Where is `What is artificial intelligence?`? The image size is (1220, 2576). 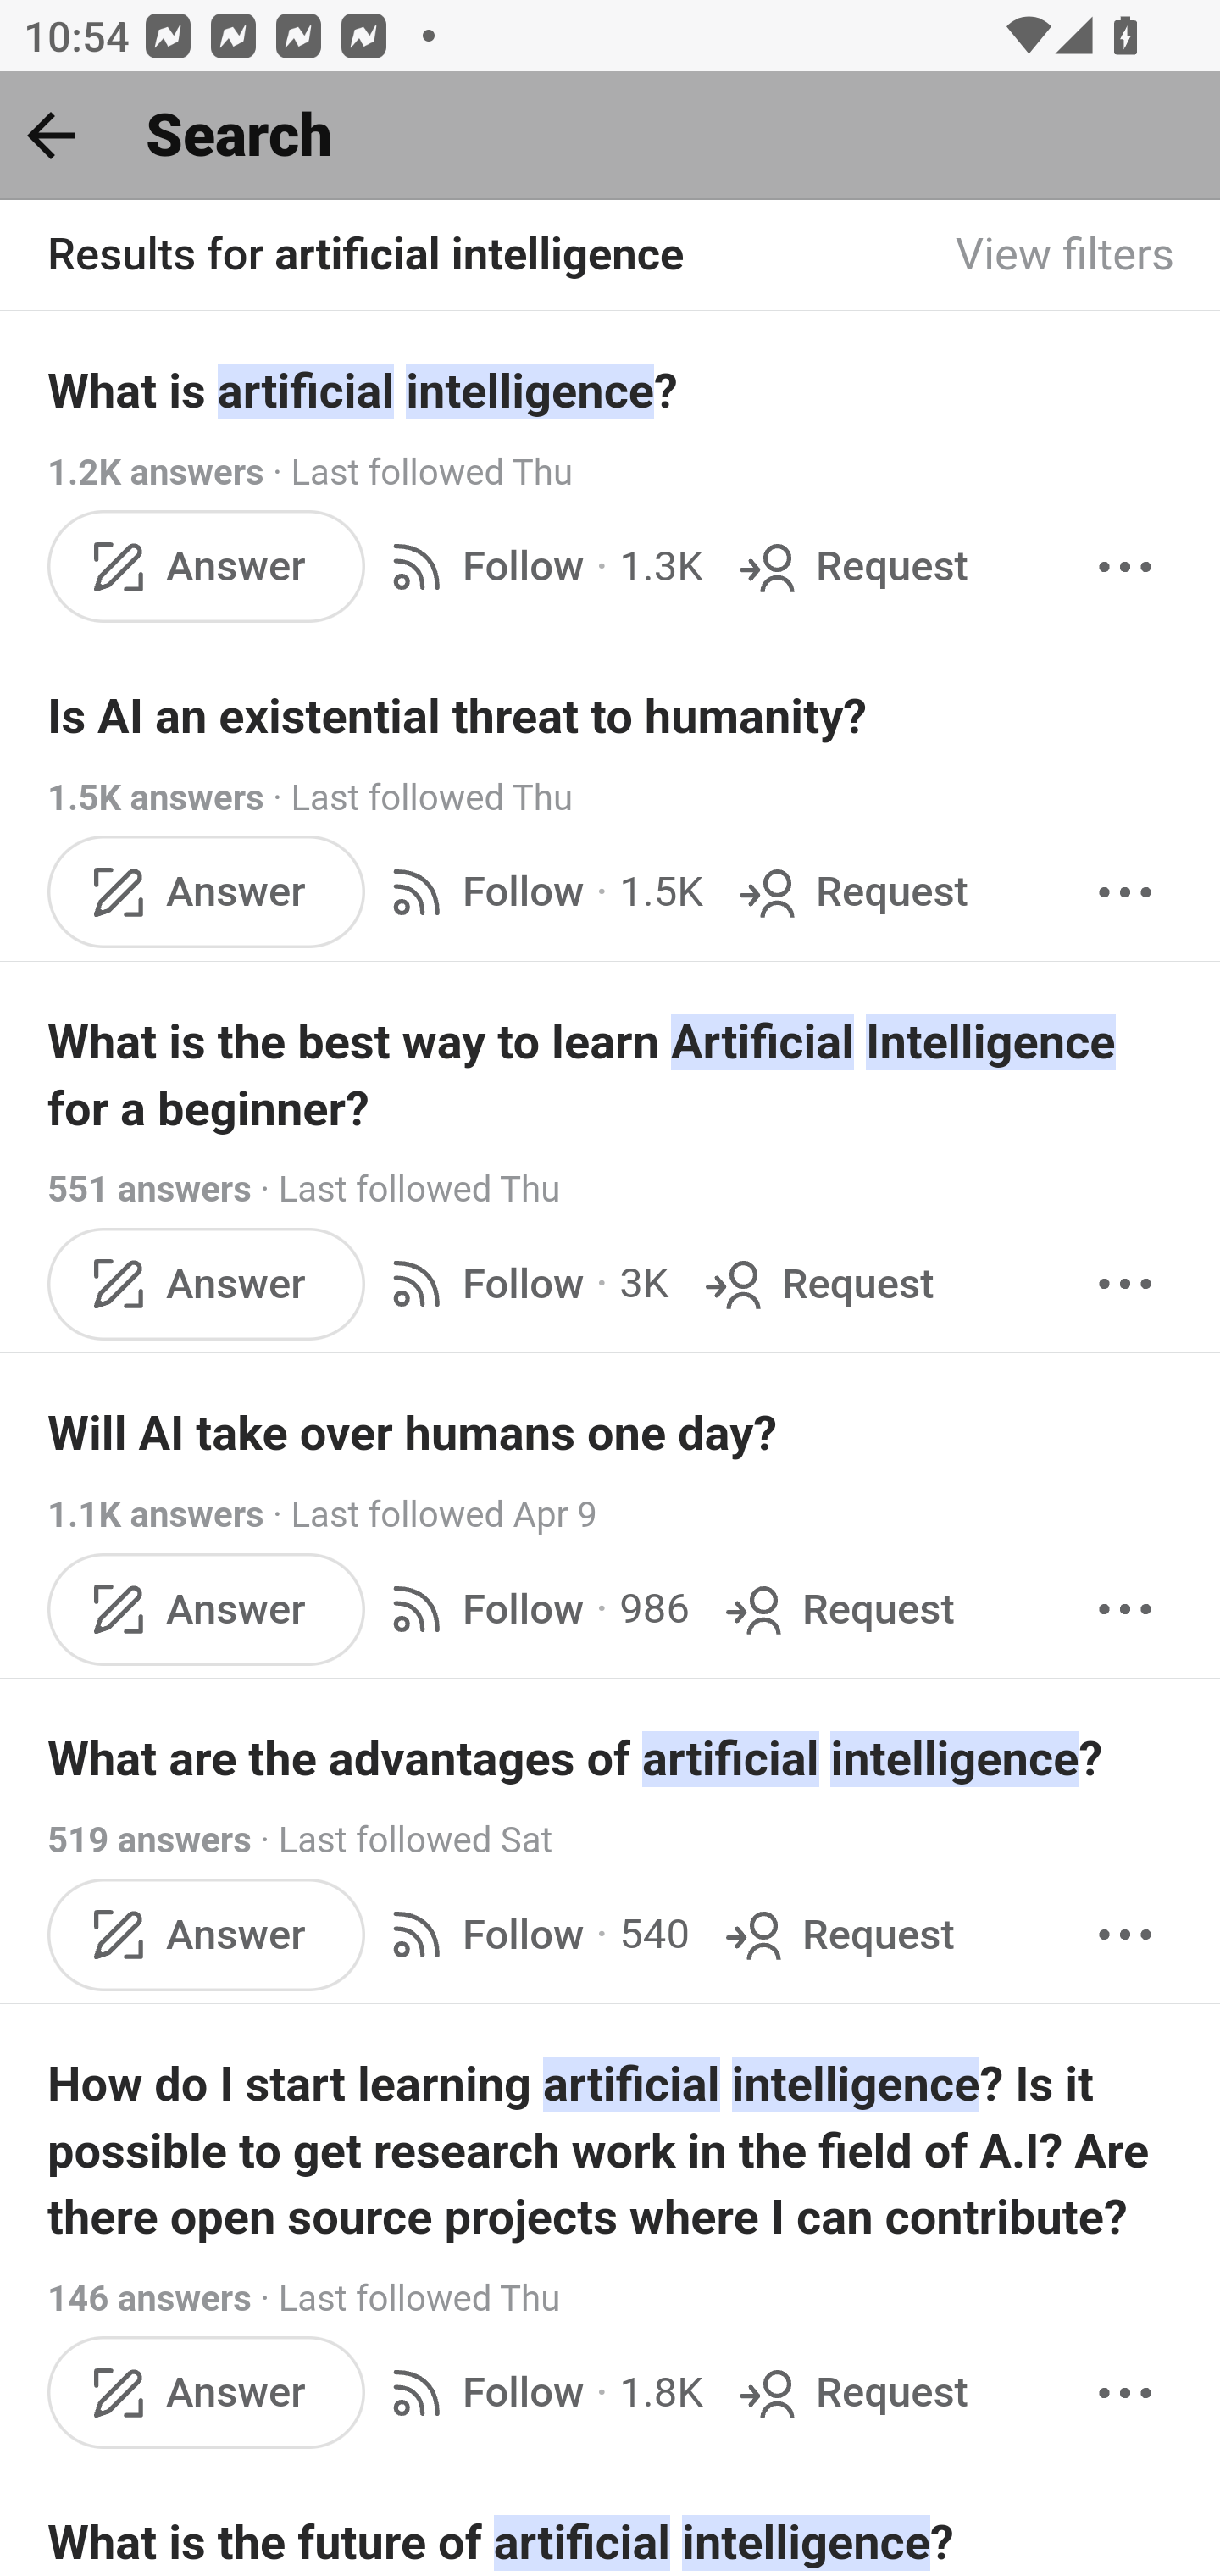 What is artificial intelligence? is located at coordinates (612, 390).